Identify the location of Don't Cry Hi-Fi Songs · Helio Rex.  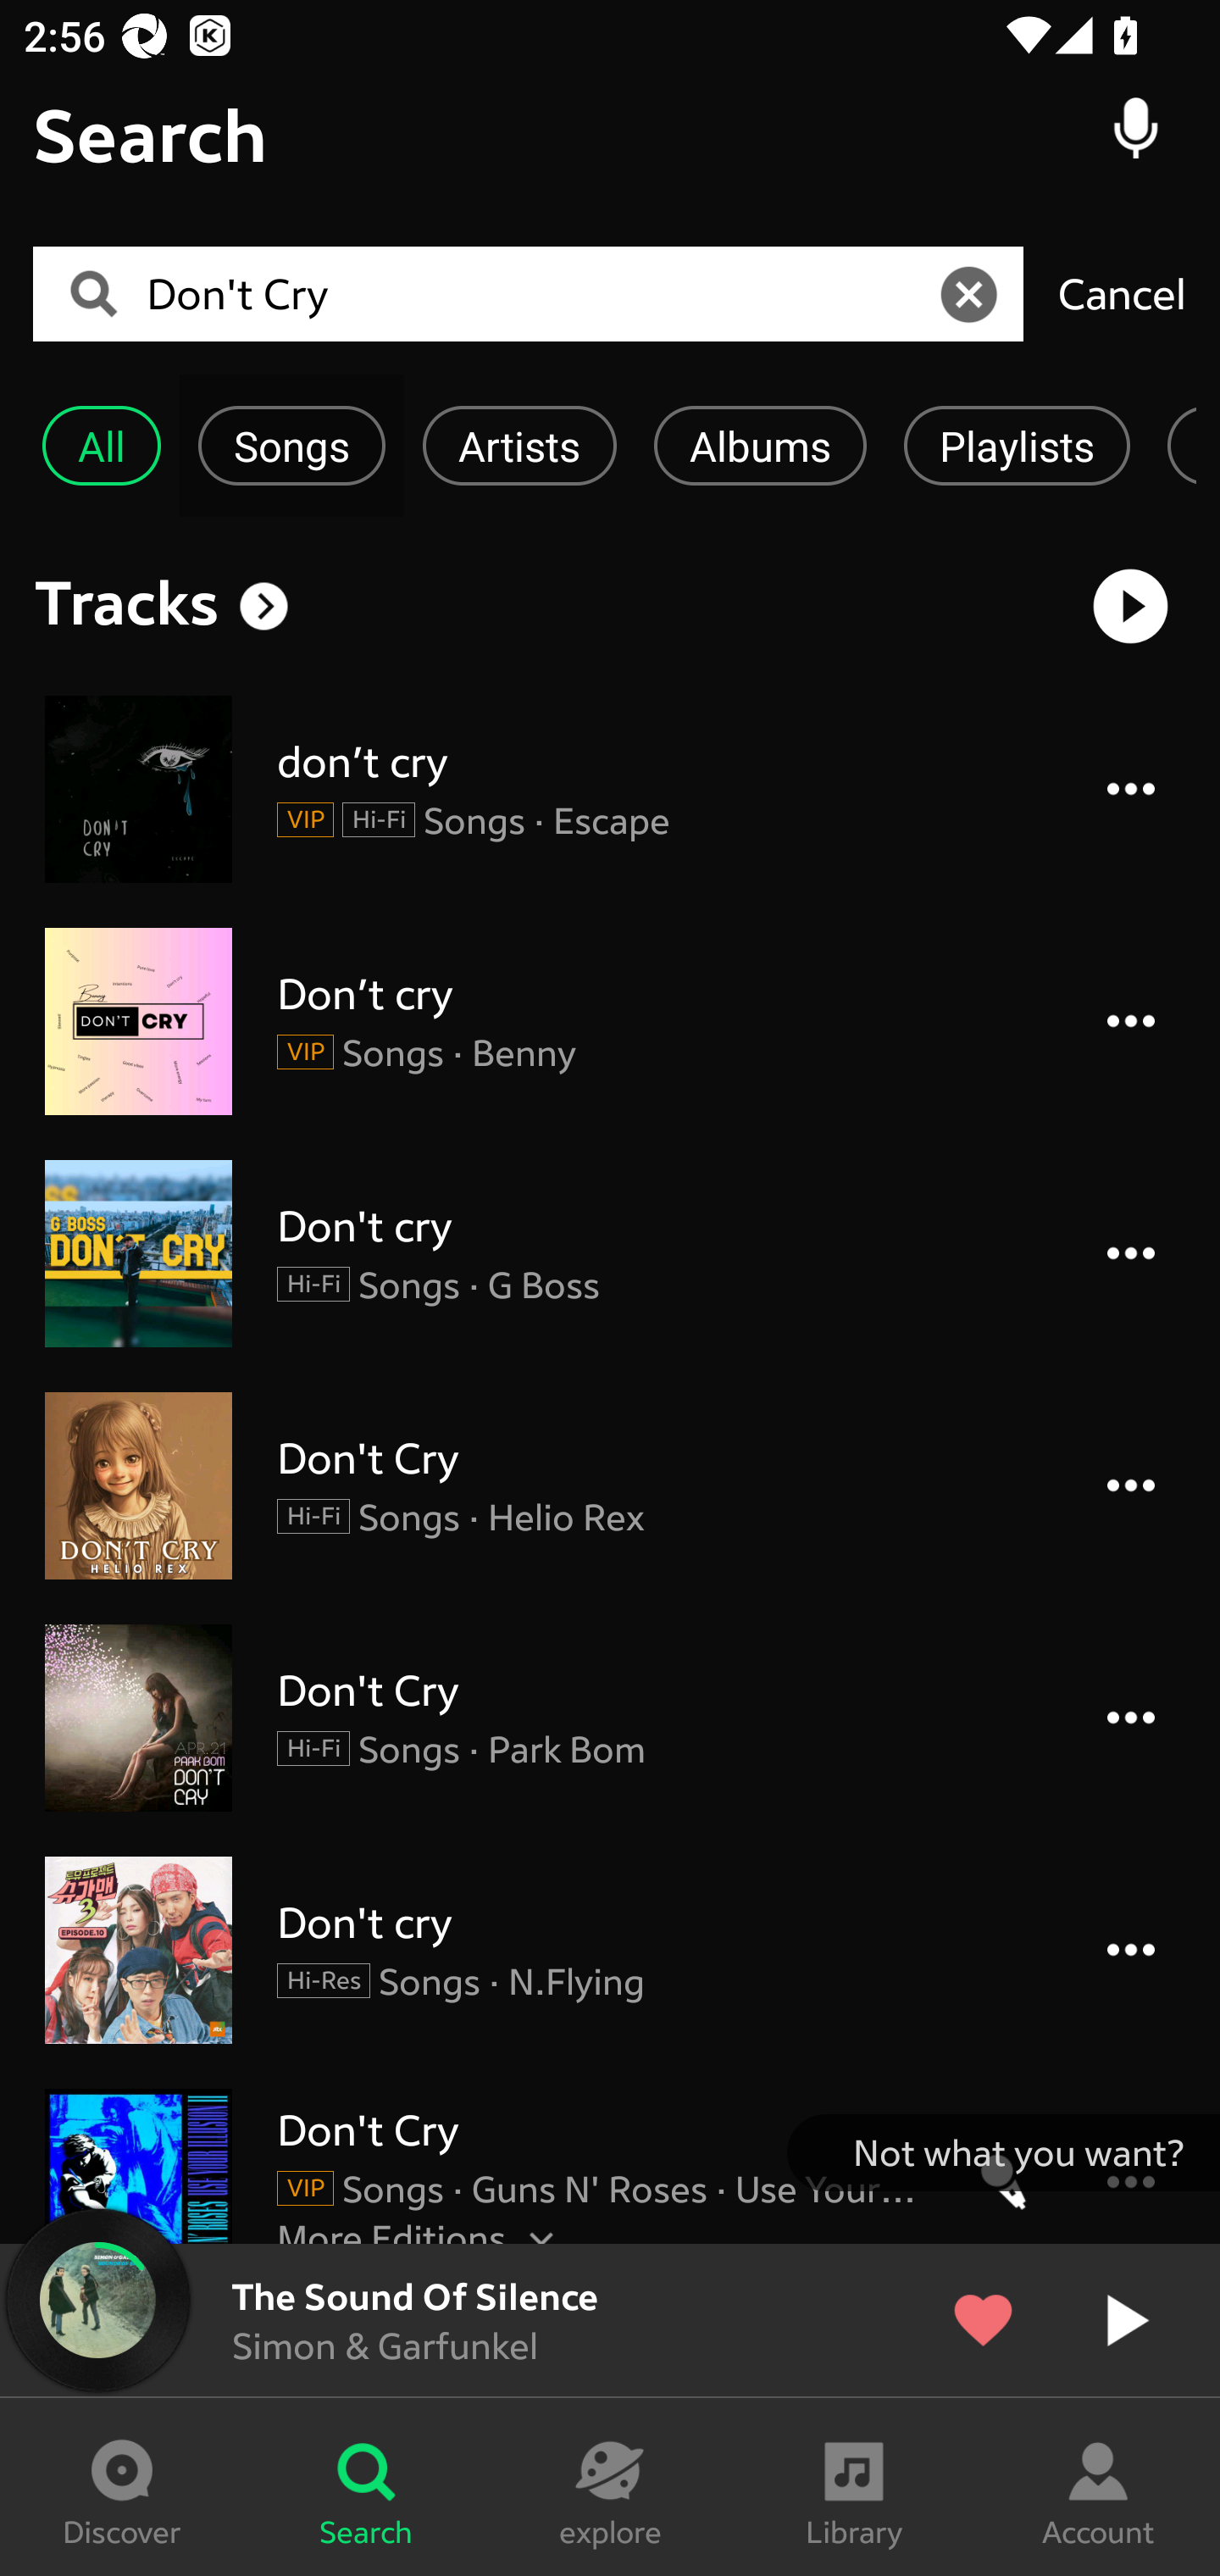
(610, 1485).